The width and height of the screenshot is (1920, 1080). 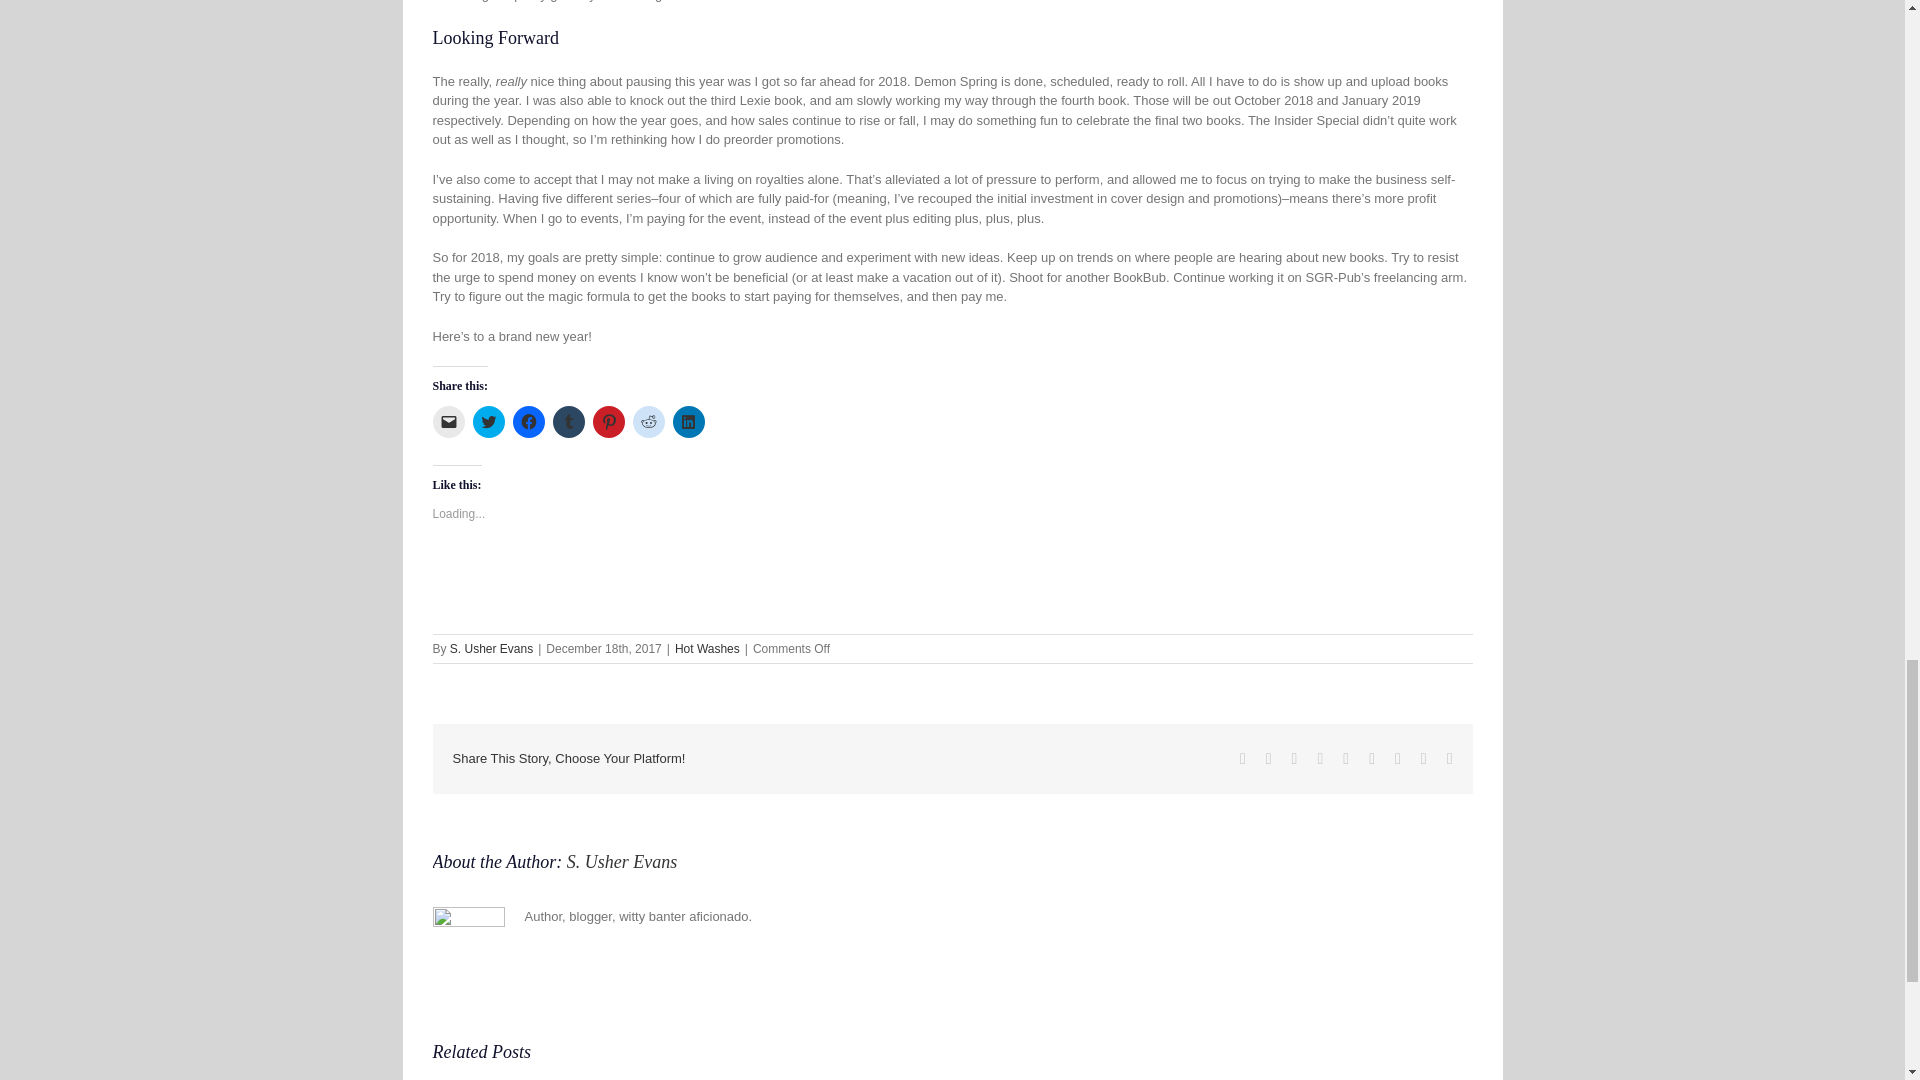 I want to click on Click to email a link to a friend, so click(x=448, y=422).